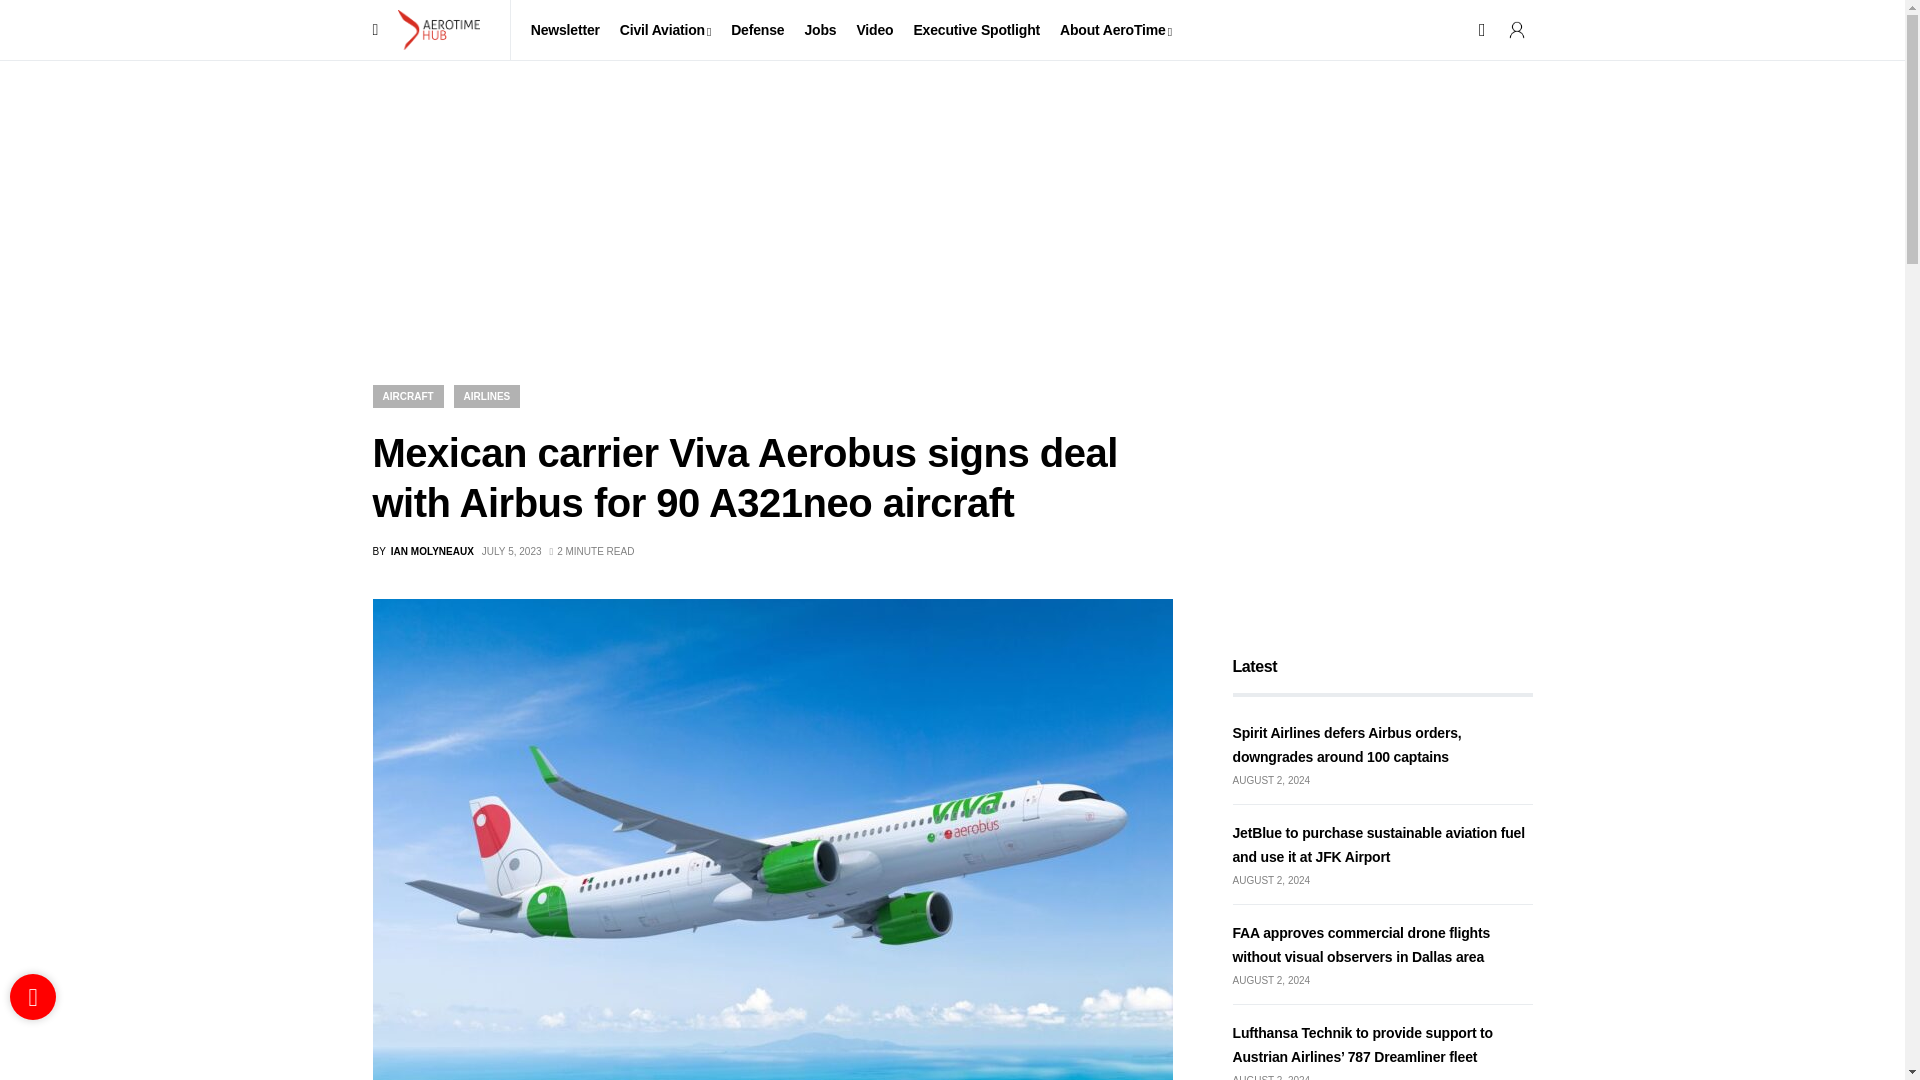  Describe the element at coordinates (565, 30) in the screenshot. I see `Newsletter` at that location.